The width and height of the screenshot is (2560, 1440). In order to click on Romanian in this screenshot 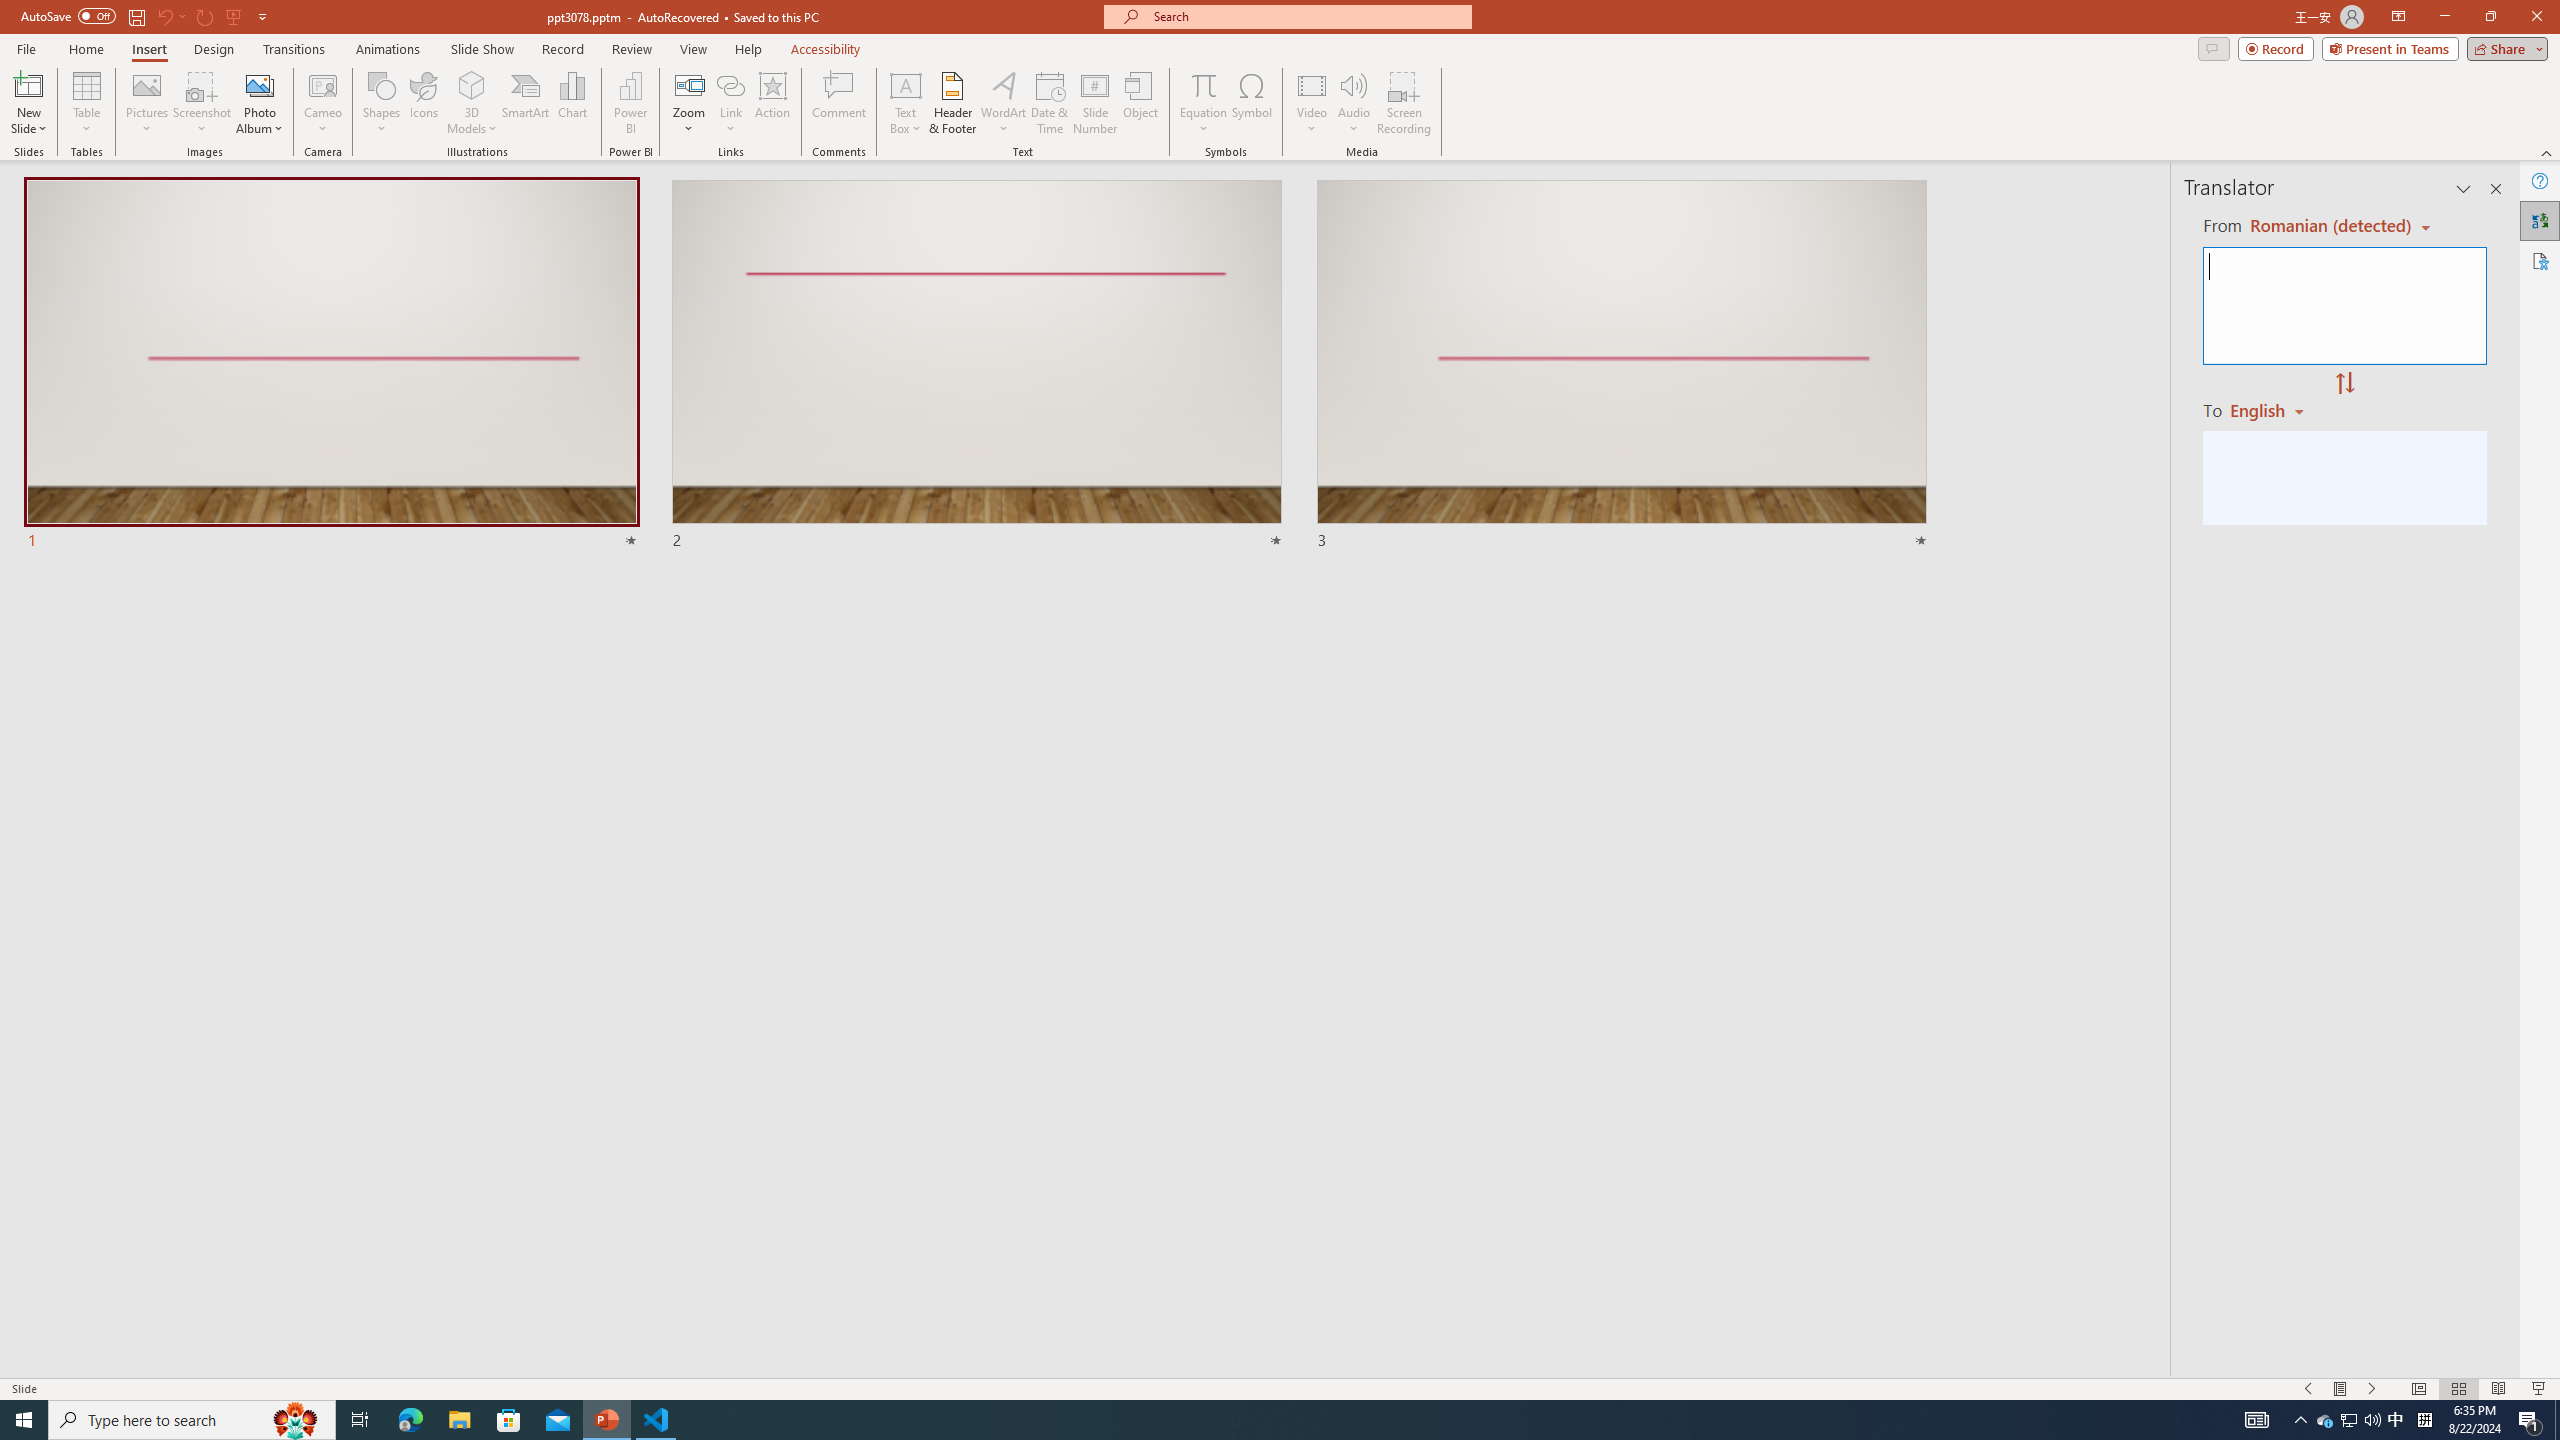, I will do `click(2274, 409)`.